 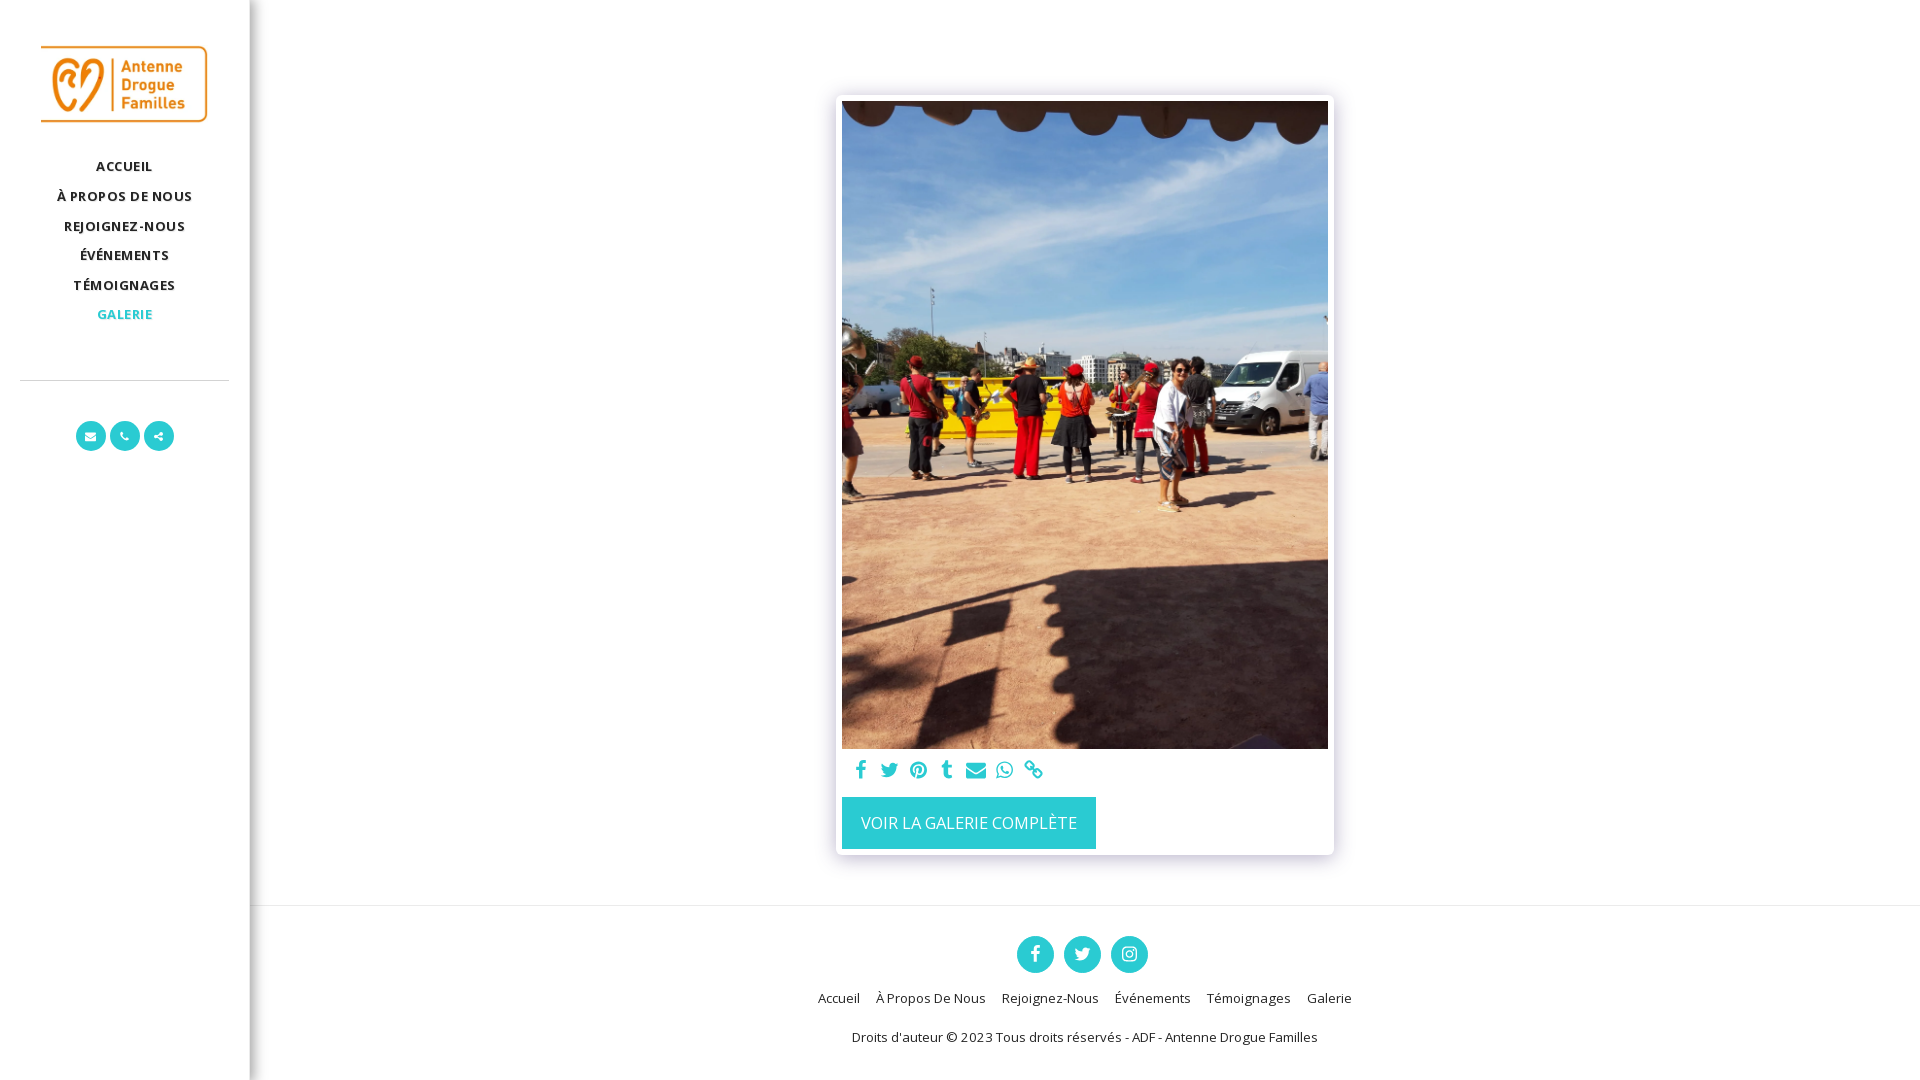 What do you see at coordinates (890, 770) in the screenshot?
I see `Tweet` at bounding box center [890, 770].